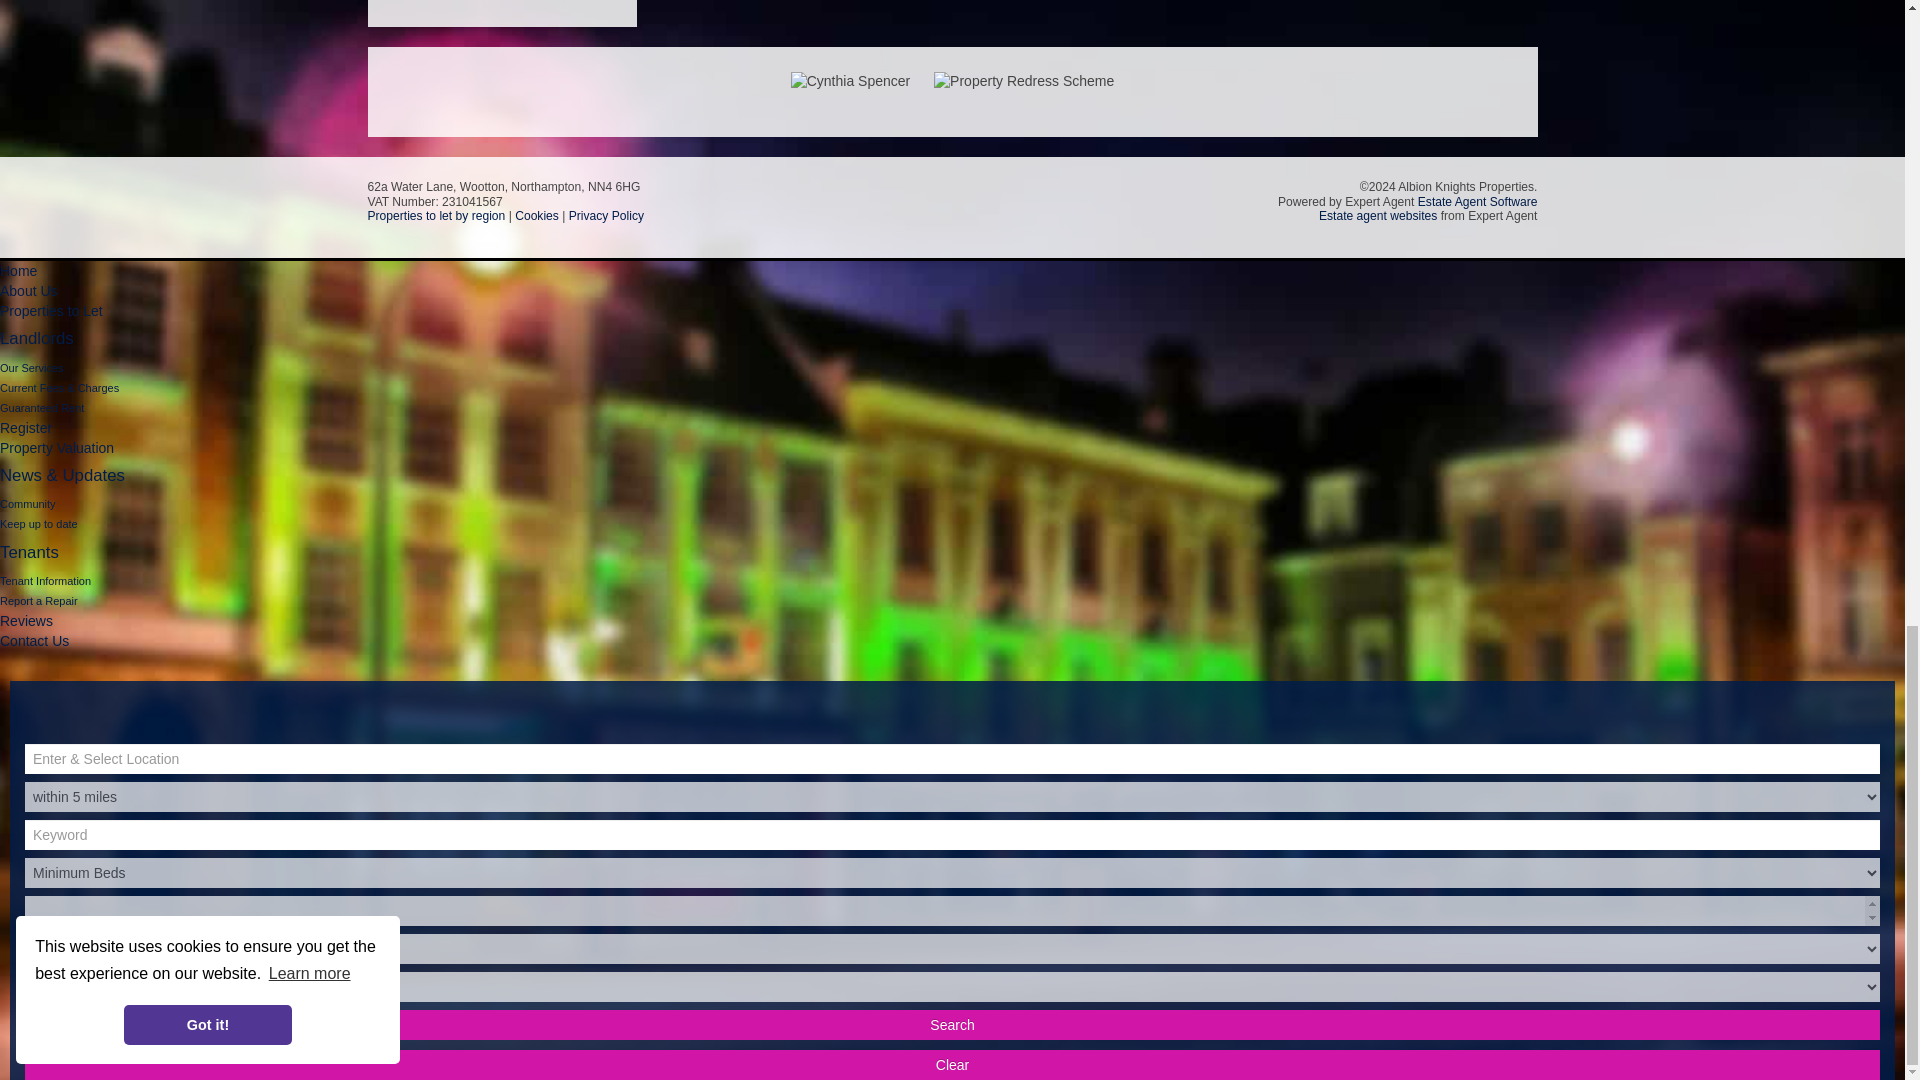 The width and height of the screenshot is (1920, 1080). I want to click on Estate agent websites, so click(1378, 216).